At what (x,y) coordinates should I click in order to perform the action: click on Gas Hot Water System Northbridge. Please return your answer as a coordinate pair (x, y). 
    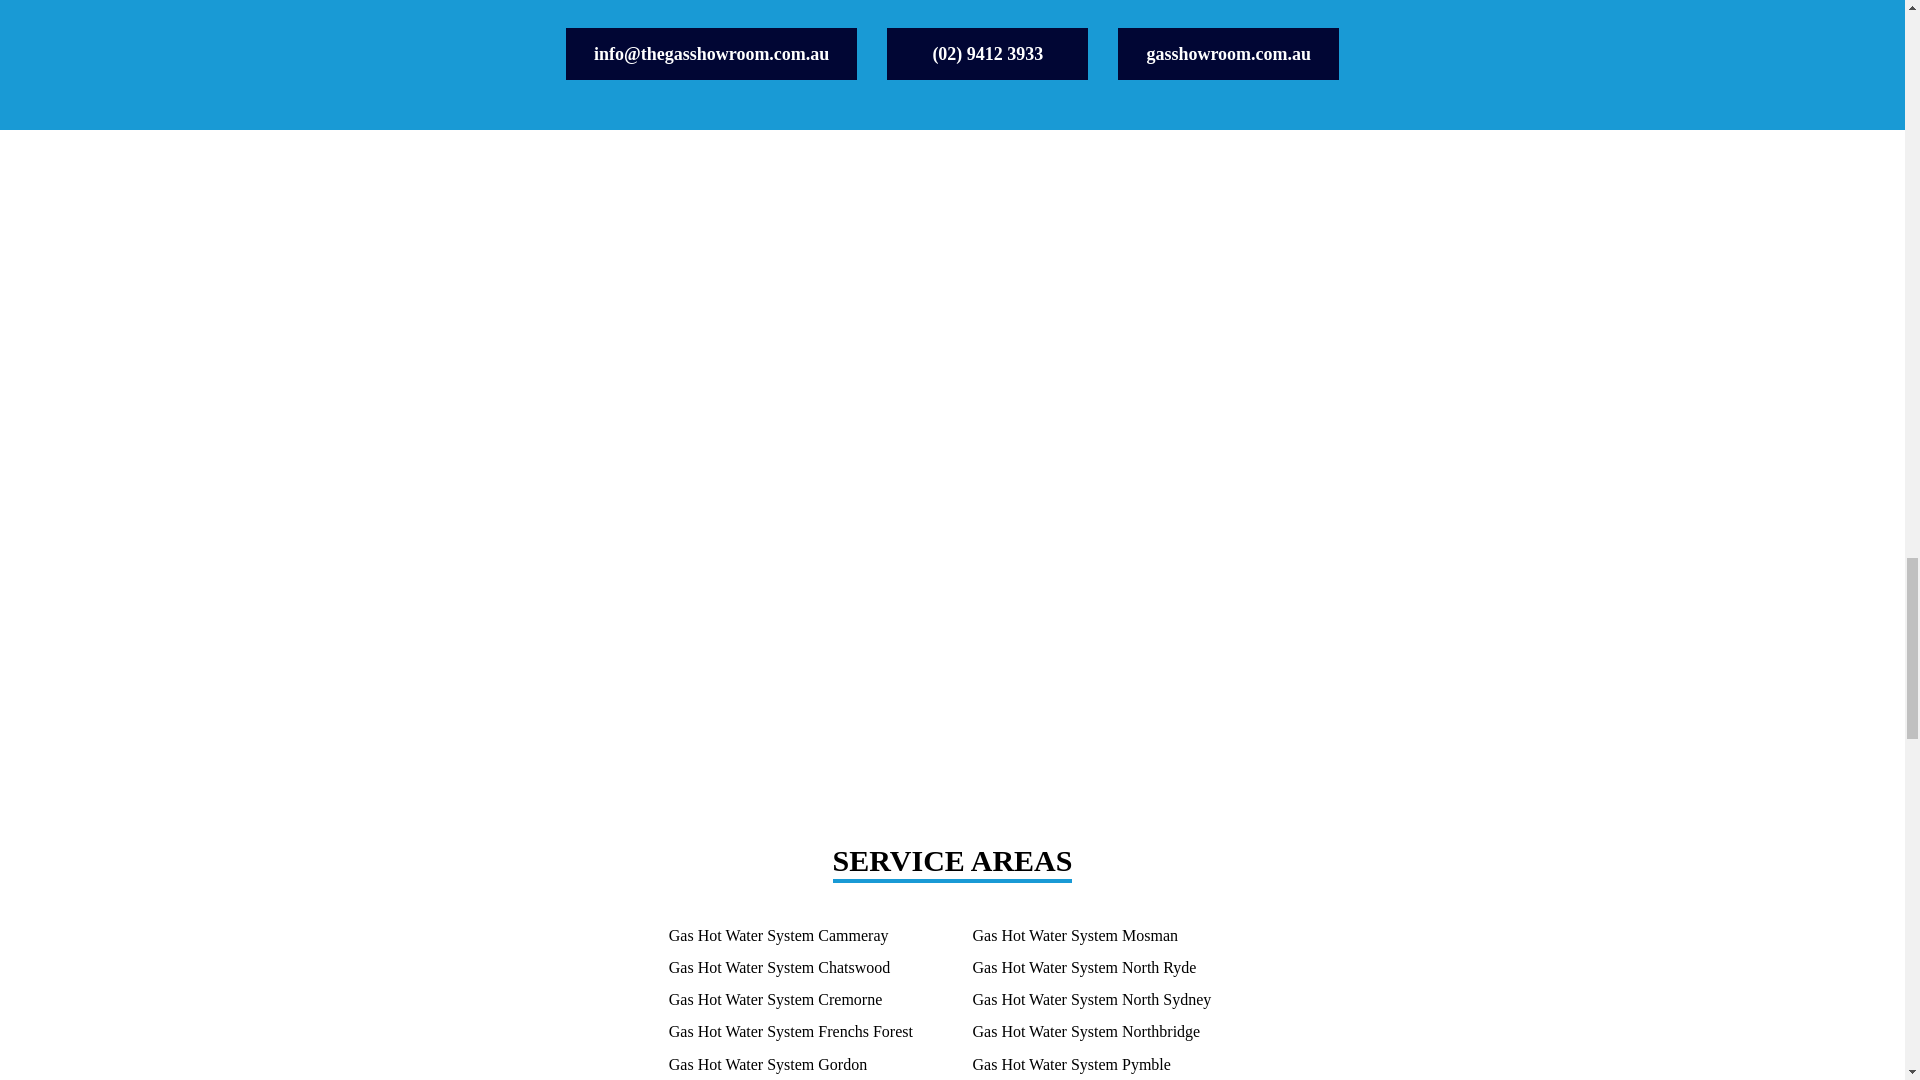
    Looking at the image, I should click on (1086, 1031).